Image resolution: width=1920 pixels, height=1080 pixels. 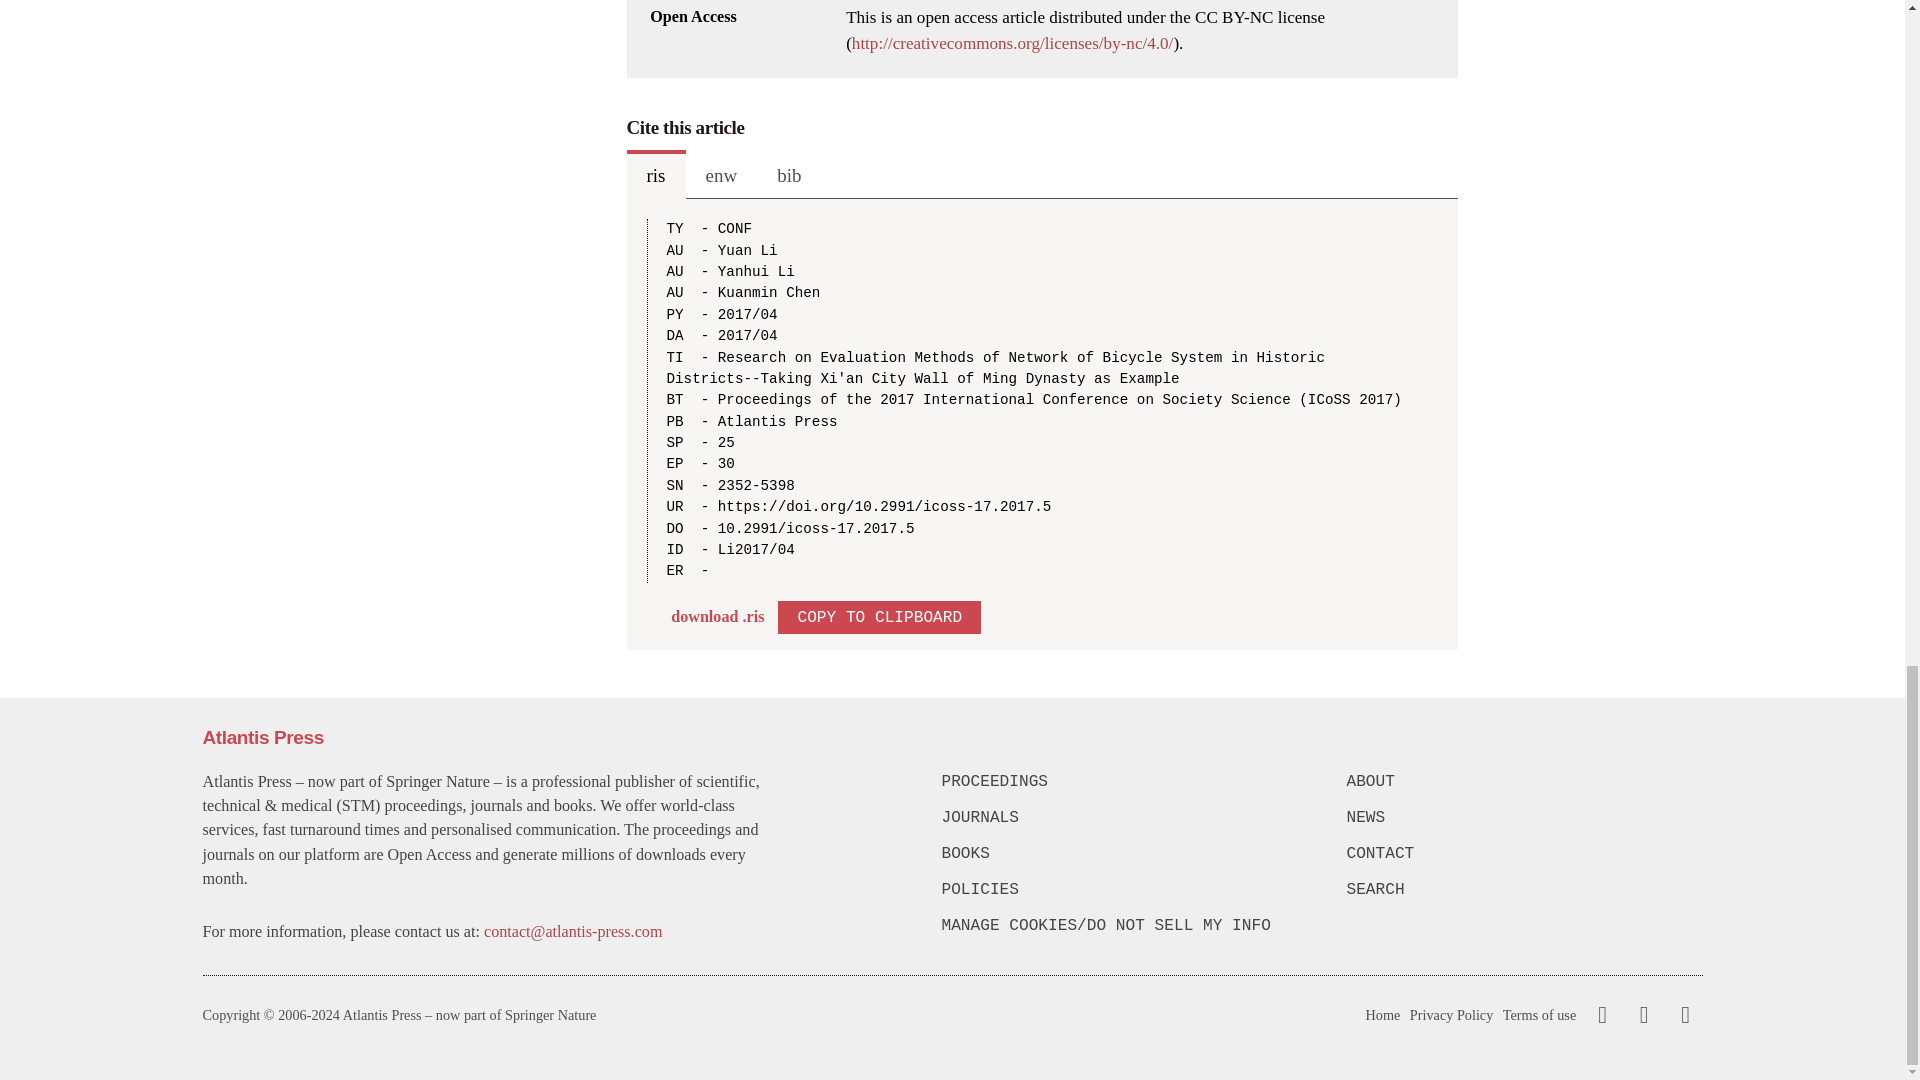 I want to click on PROCEEDINGS, so click(x=1120, y=782).